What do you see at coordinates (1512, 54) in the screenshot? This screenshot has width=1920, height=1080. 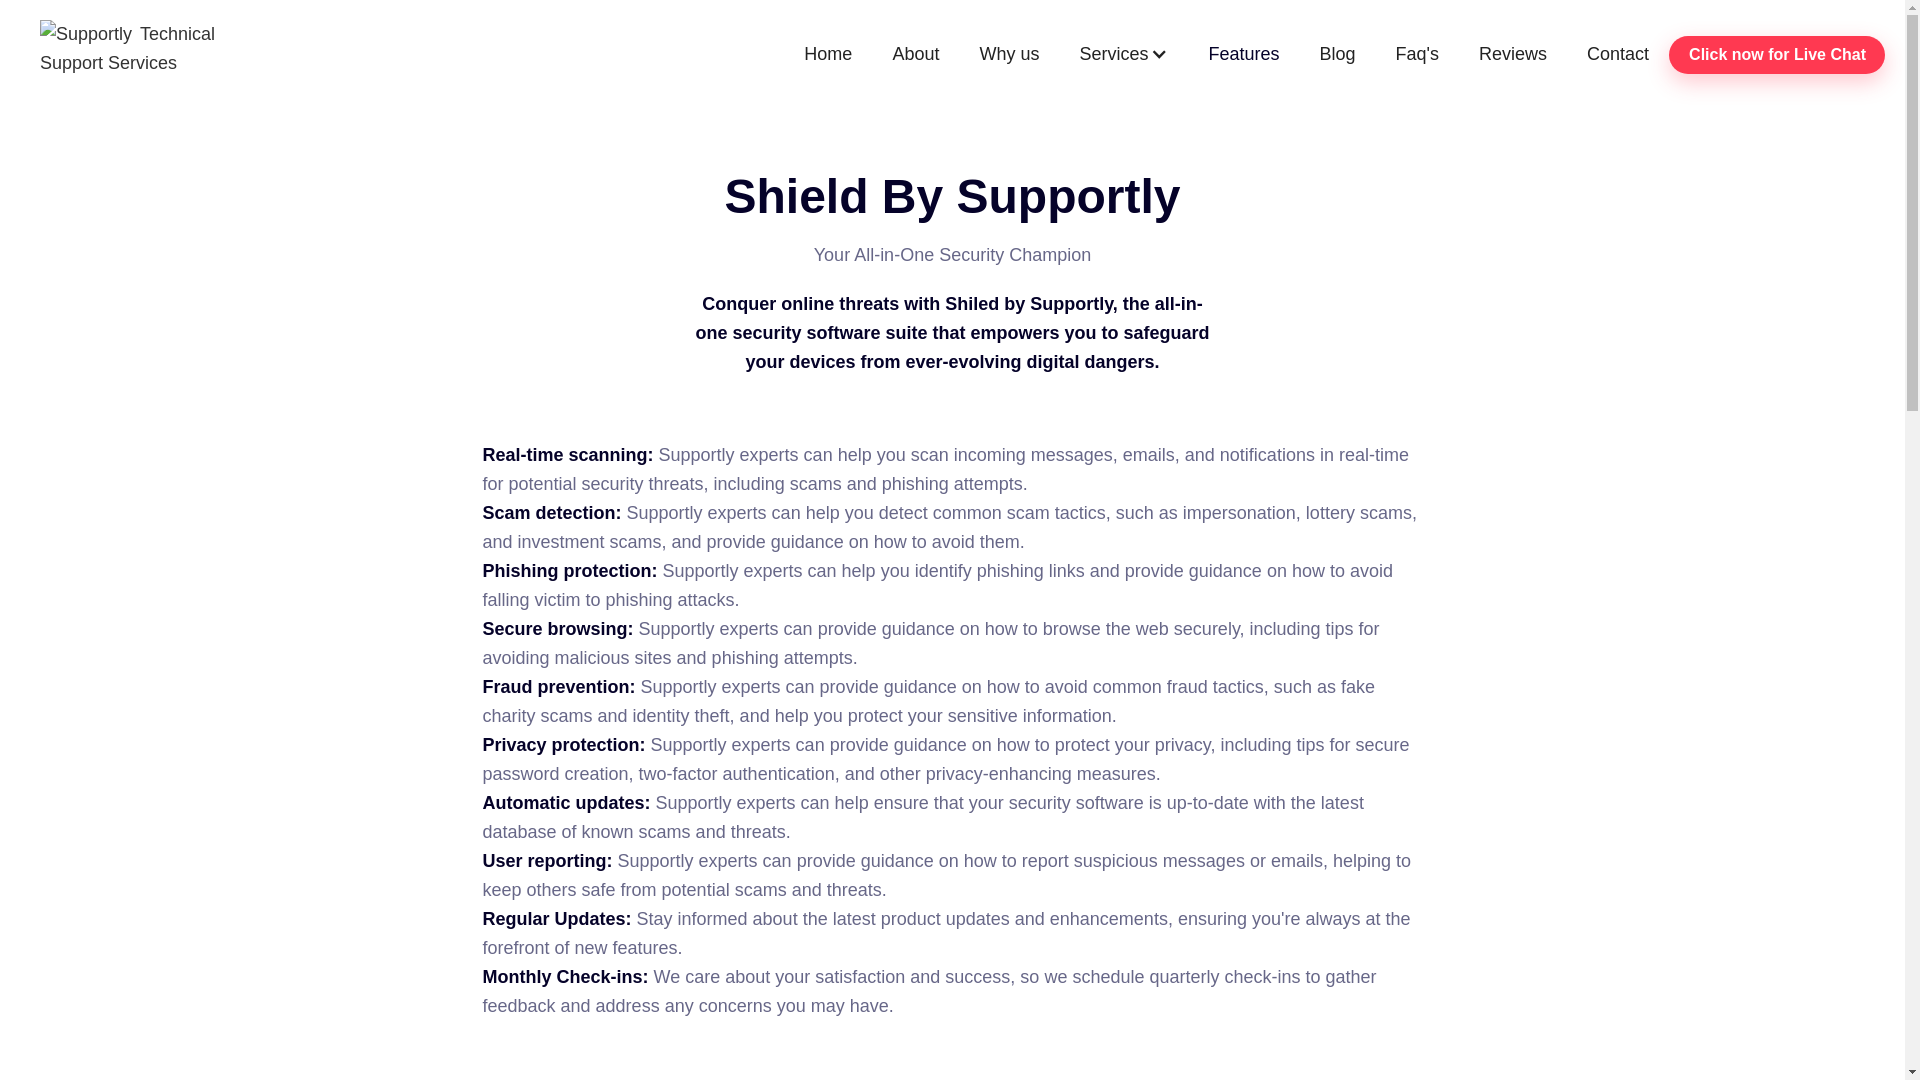 I see `Reviews` at bounding box center [1512, 54].